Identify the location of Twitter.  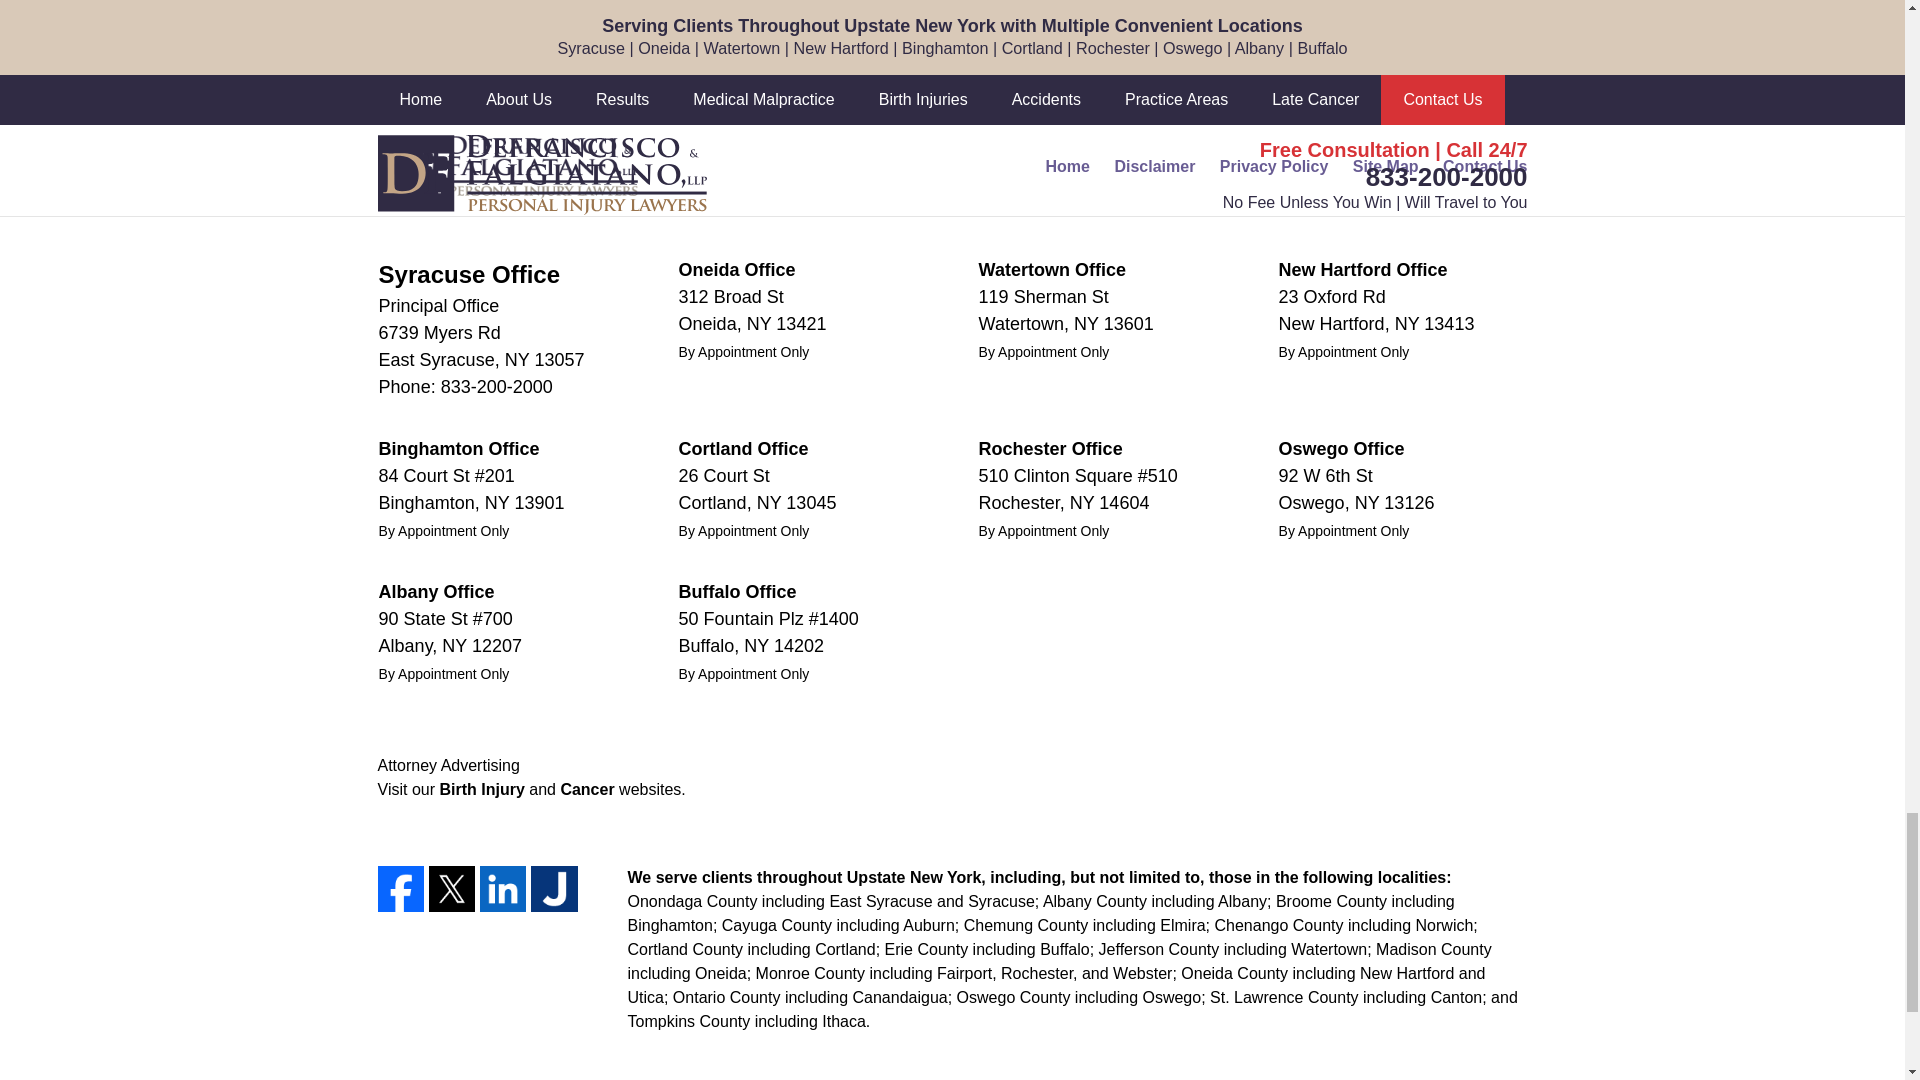
(451, 888).